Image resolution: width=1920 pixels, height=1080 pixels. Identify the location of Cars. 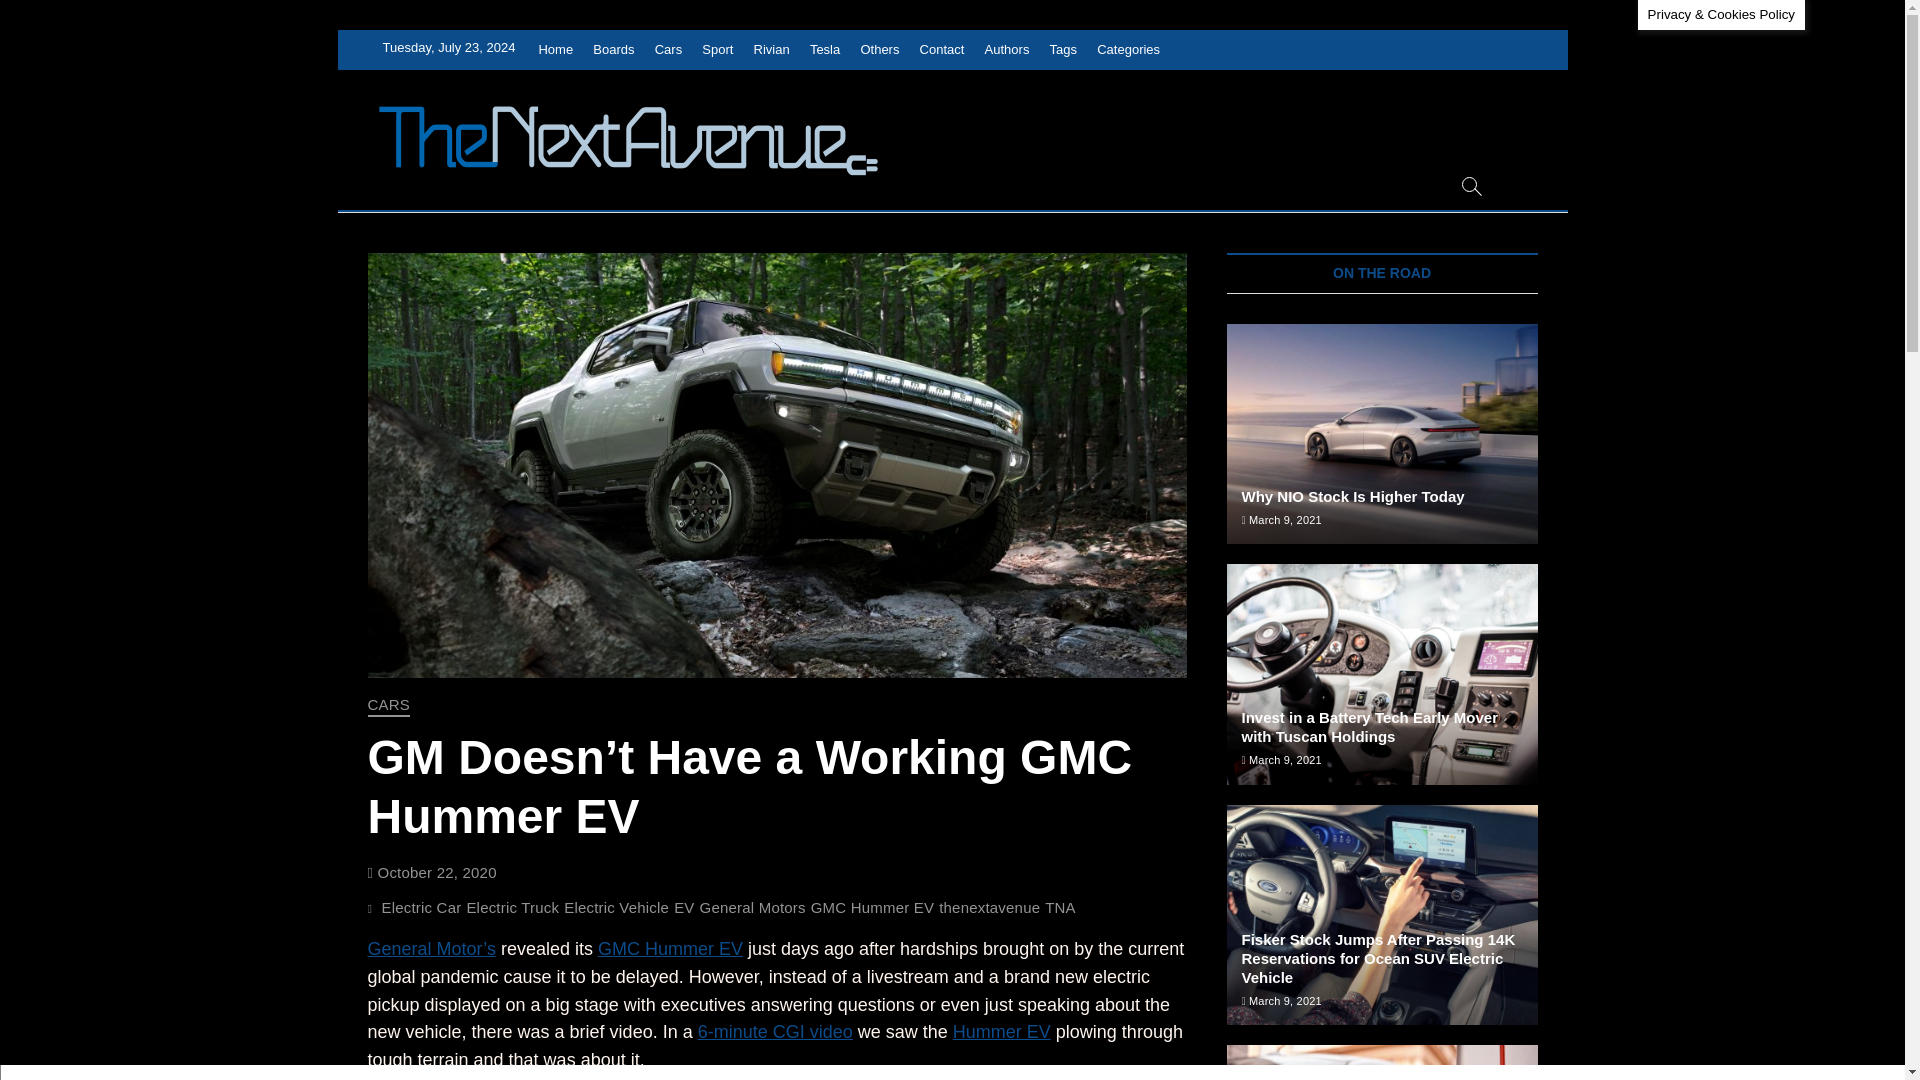
(668, 50).